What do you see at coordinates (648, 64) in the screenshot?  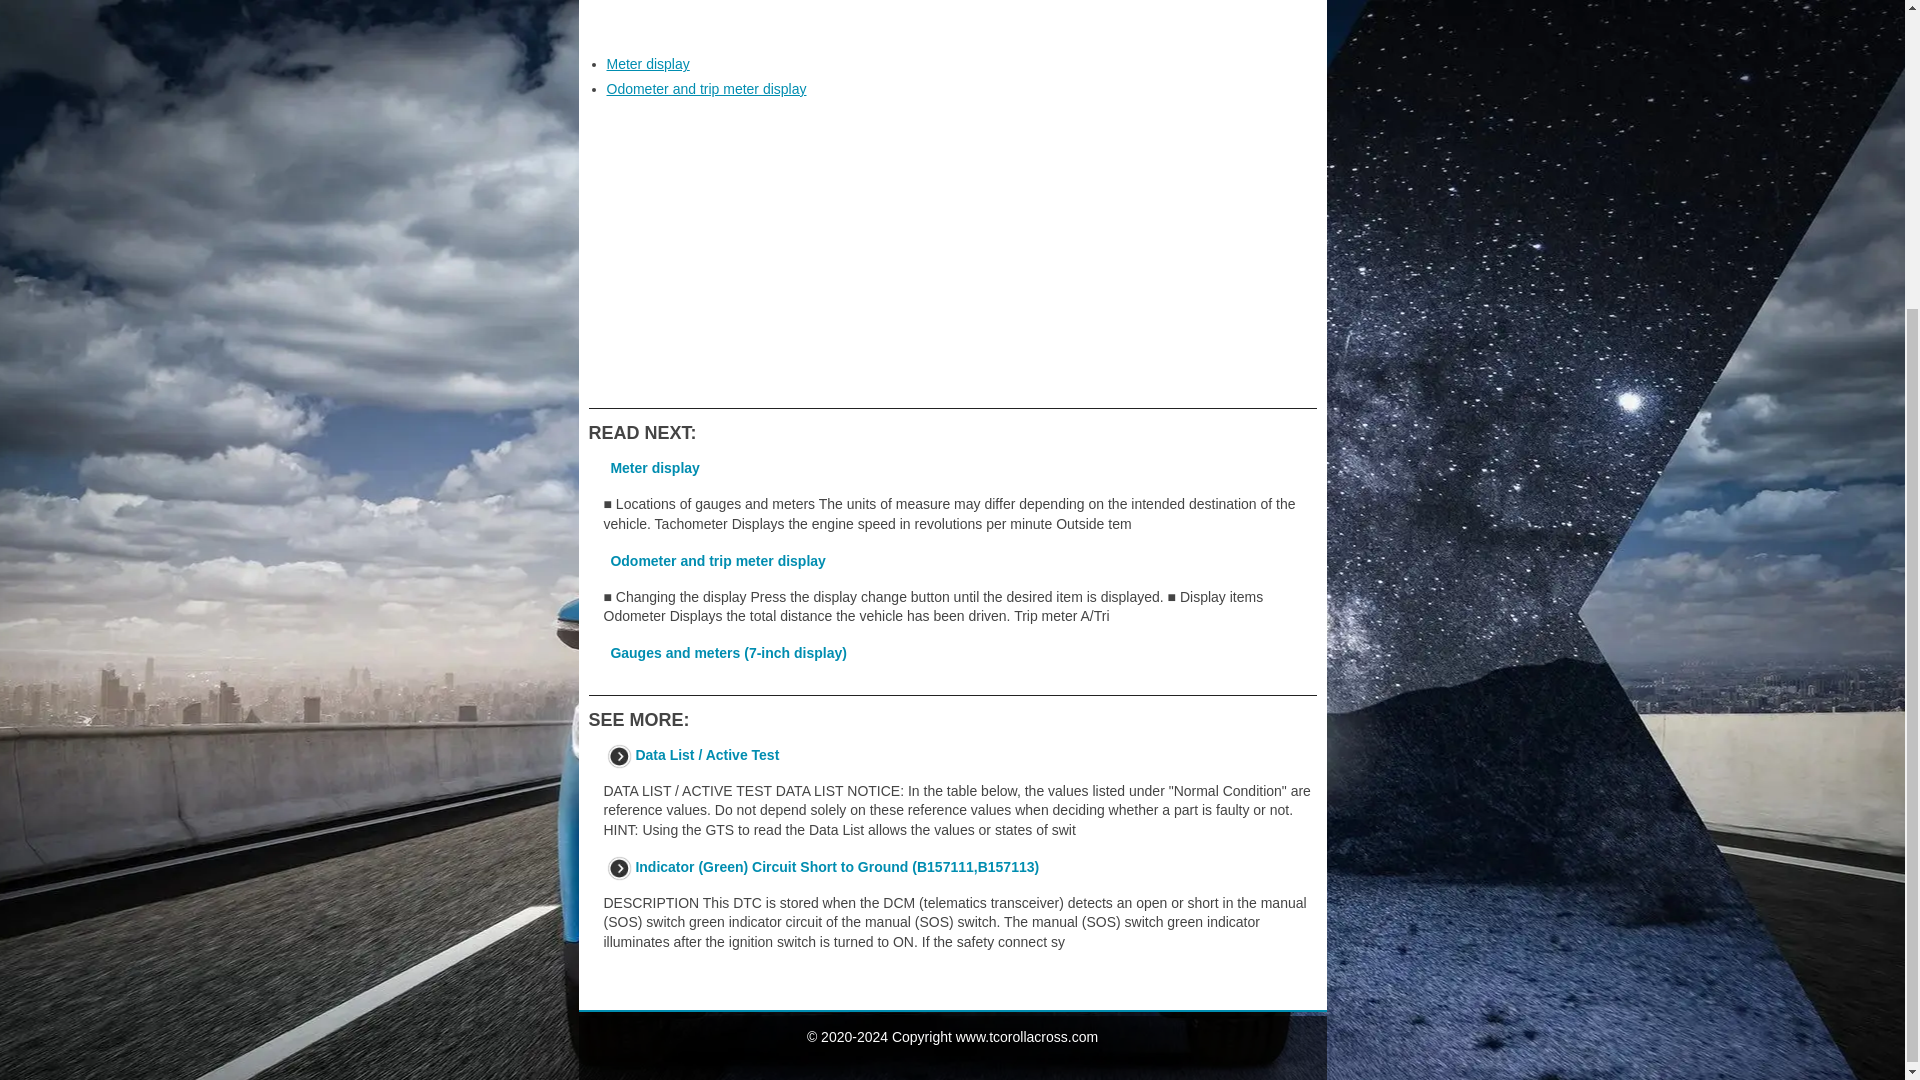 I see `Meter display` at bounding box center [648, 64].